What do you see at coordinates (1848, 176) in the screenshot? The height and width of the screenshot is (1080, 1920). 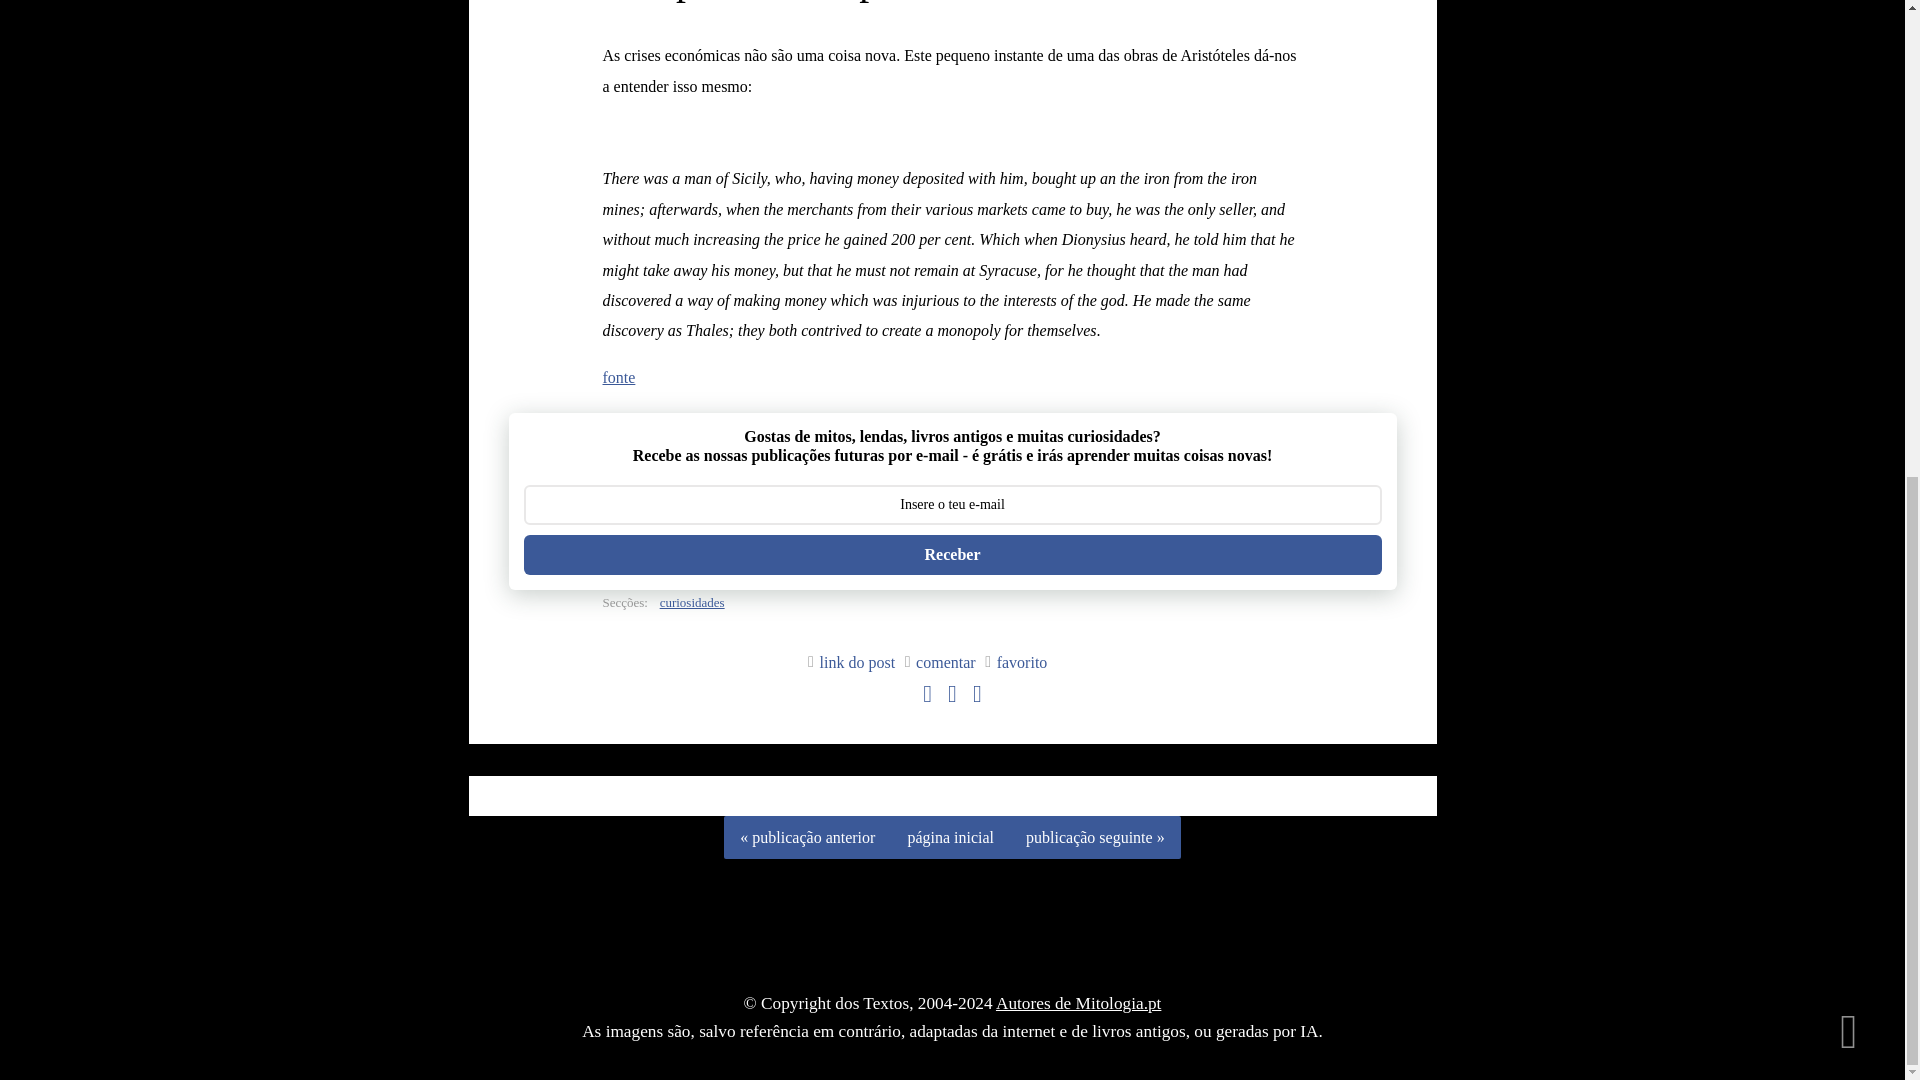 I see `Voltar ao topo` at bounding box center [1848, 176].